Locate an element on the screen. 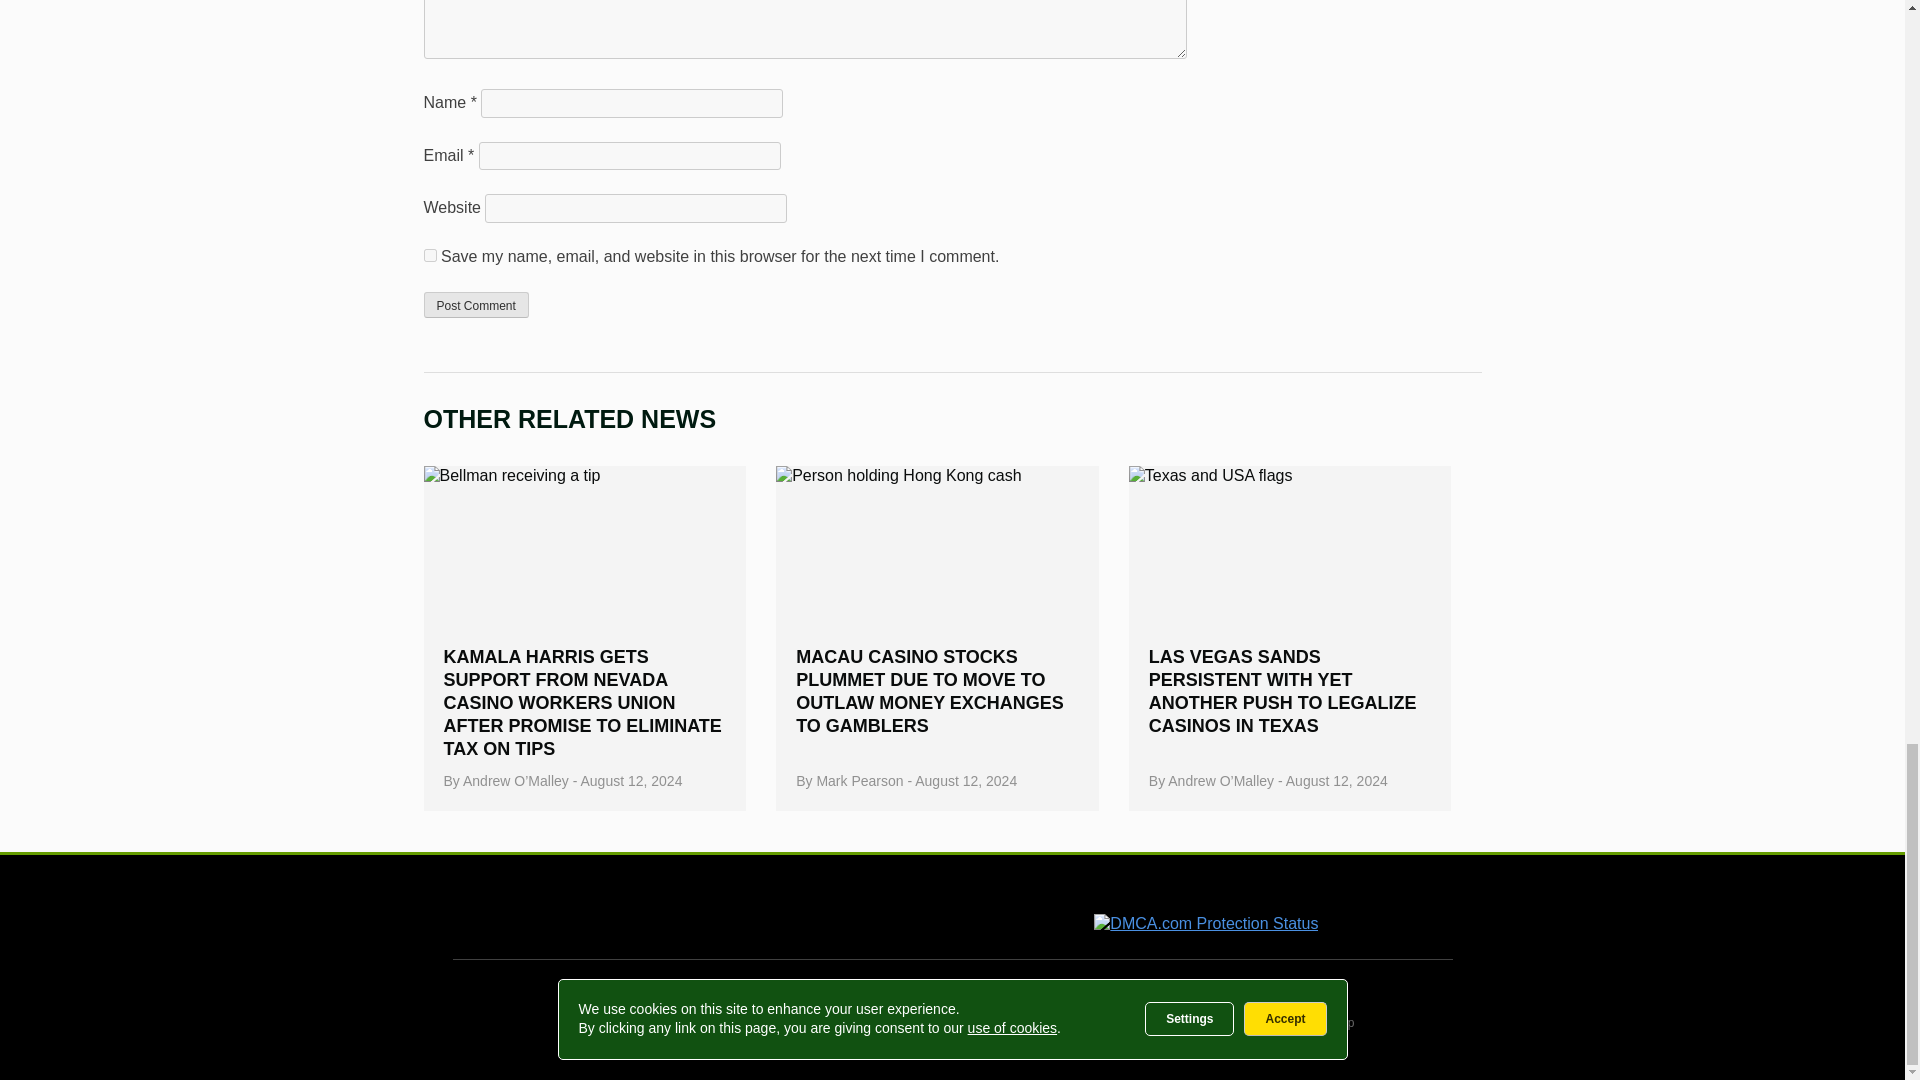 This screenshot has width=1920, height=1080. yes is located at coordinates (430, 256).